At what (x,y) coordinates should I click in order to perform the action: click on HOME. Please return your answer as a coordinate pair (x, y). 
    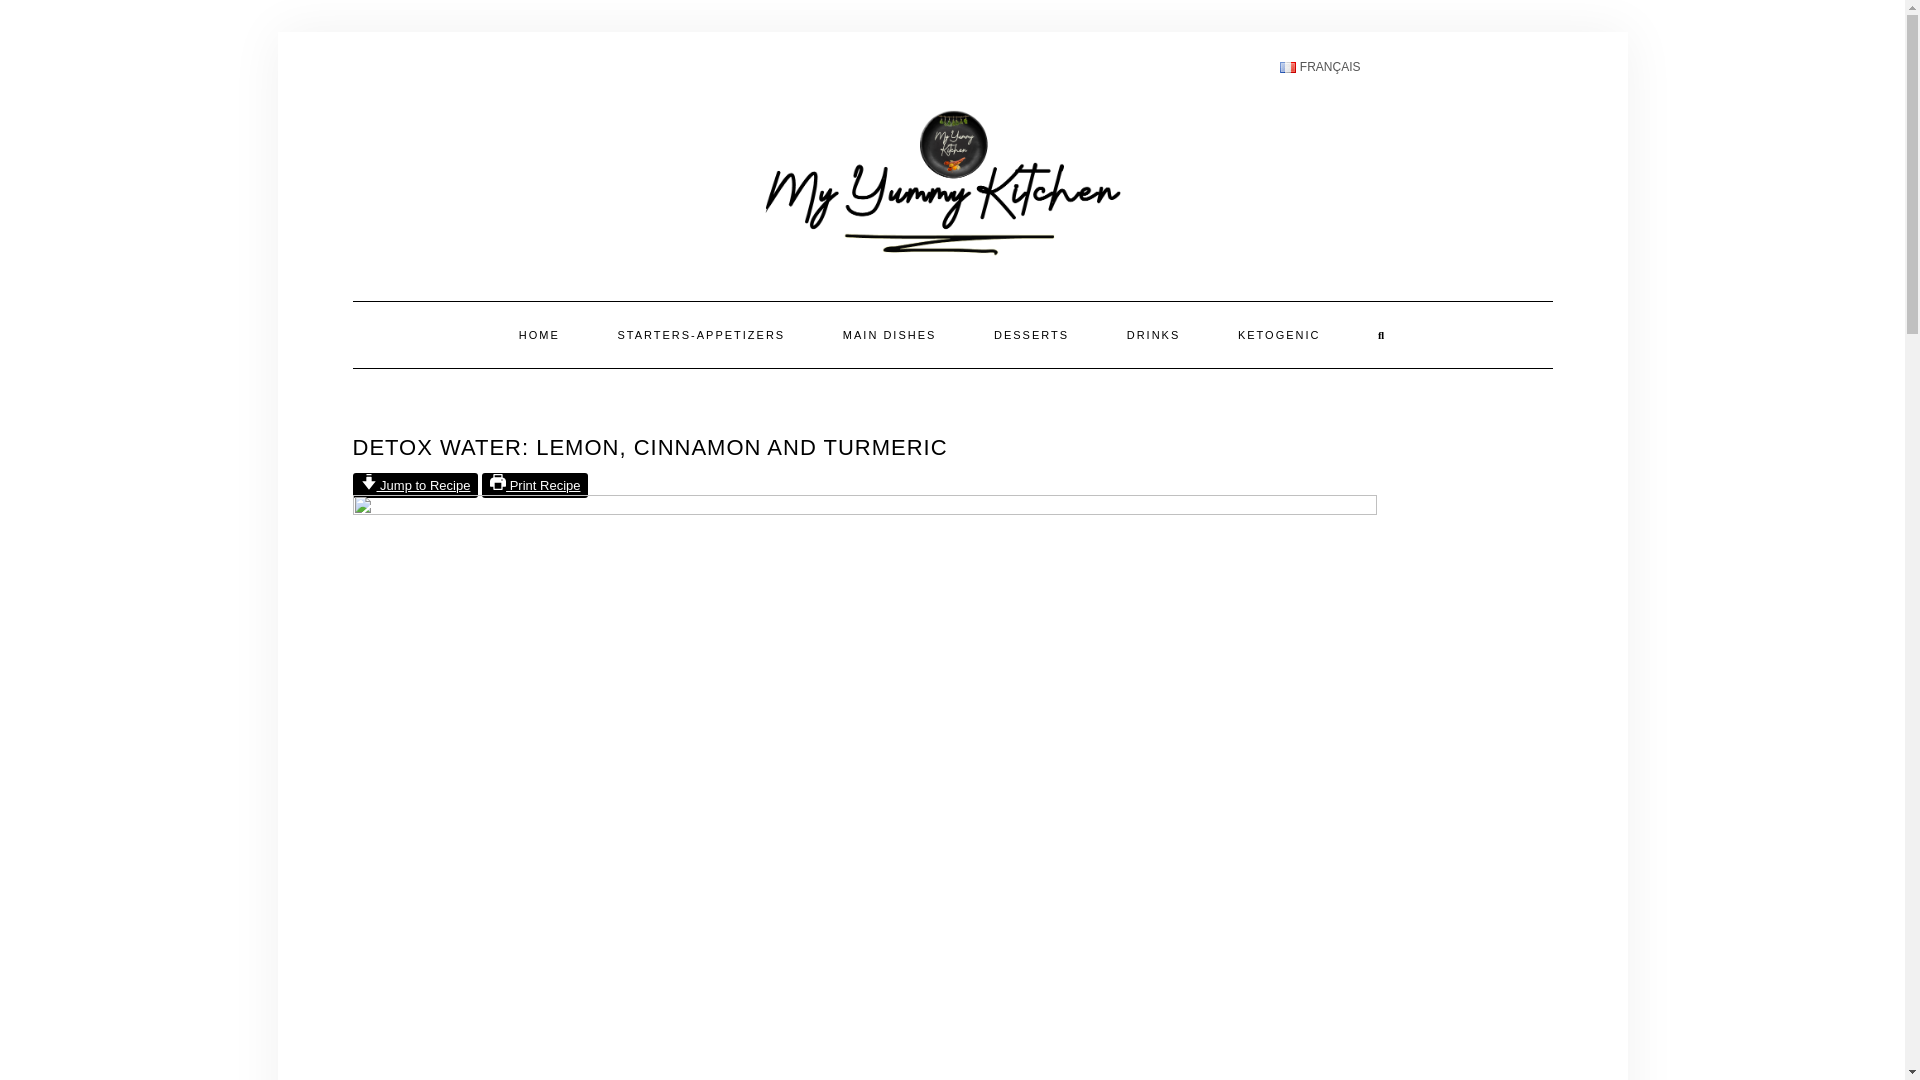
    Looking at the image, I should click on (539, 335).